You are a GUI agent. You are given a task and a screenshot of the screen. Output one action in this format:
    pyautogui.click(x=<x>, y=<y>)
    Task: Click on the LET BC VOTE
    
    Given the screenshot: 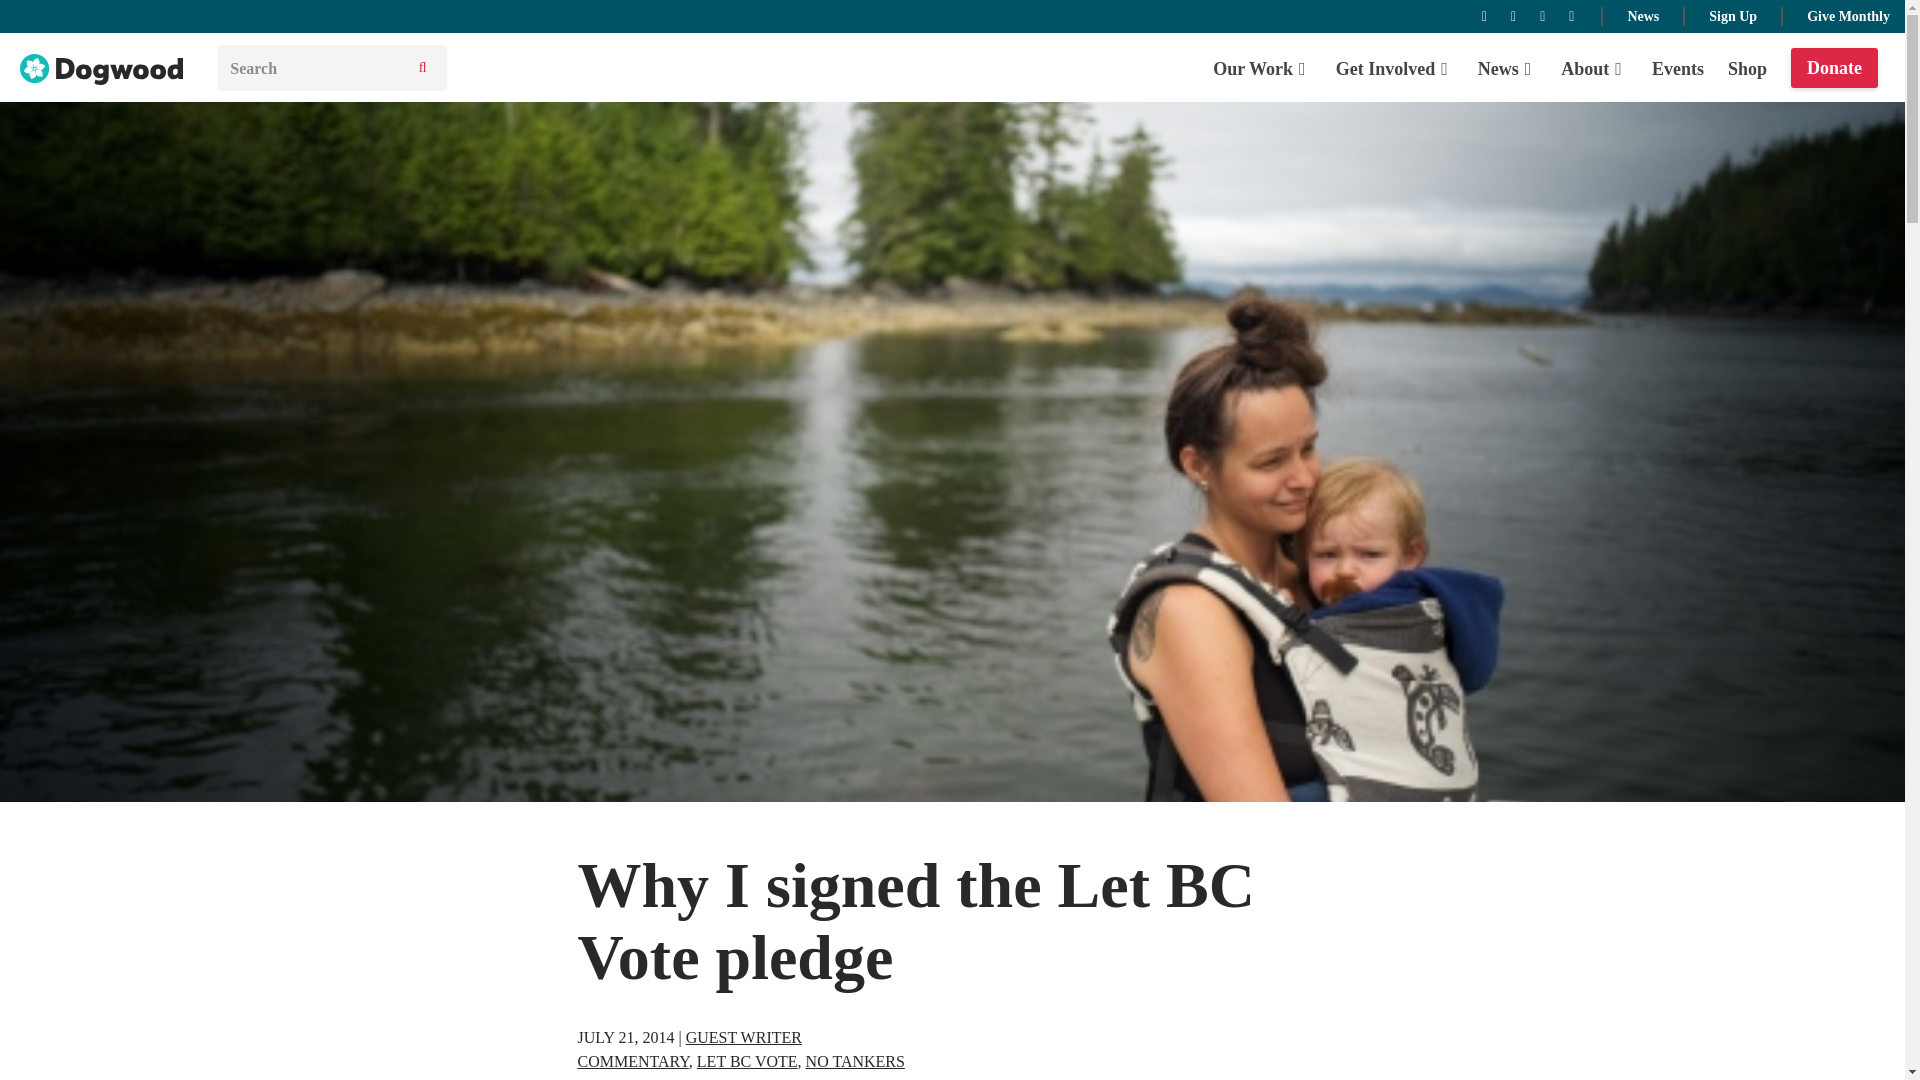 What is the action you would take?
    pyautogui.click(x=747, y=1062)
    